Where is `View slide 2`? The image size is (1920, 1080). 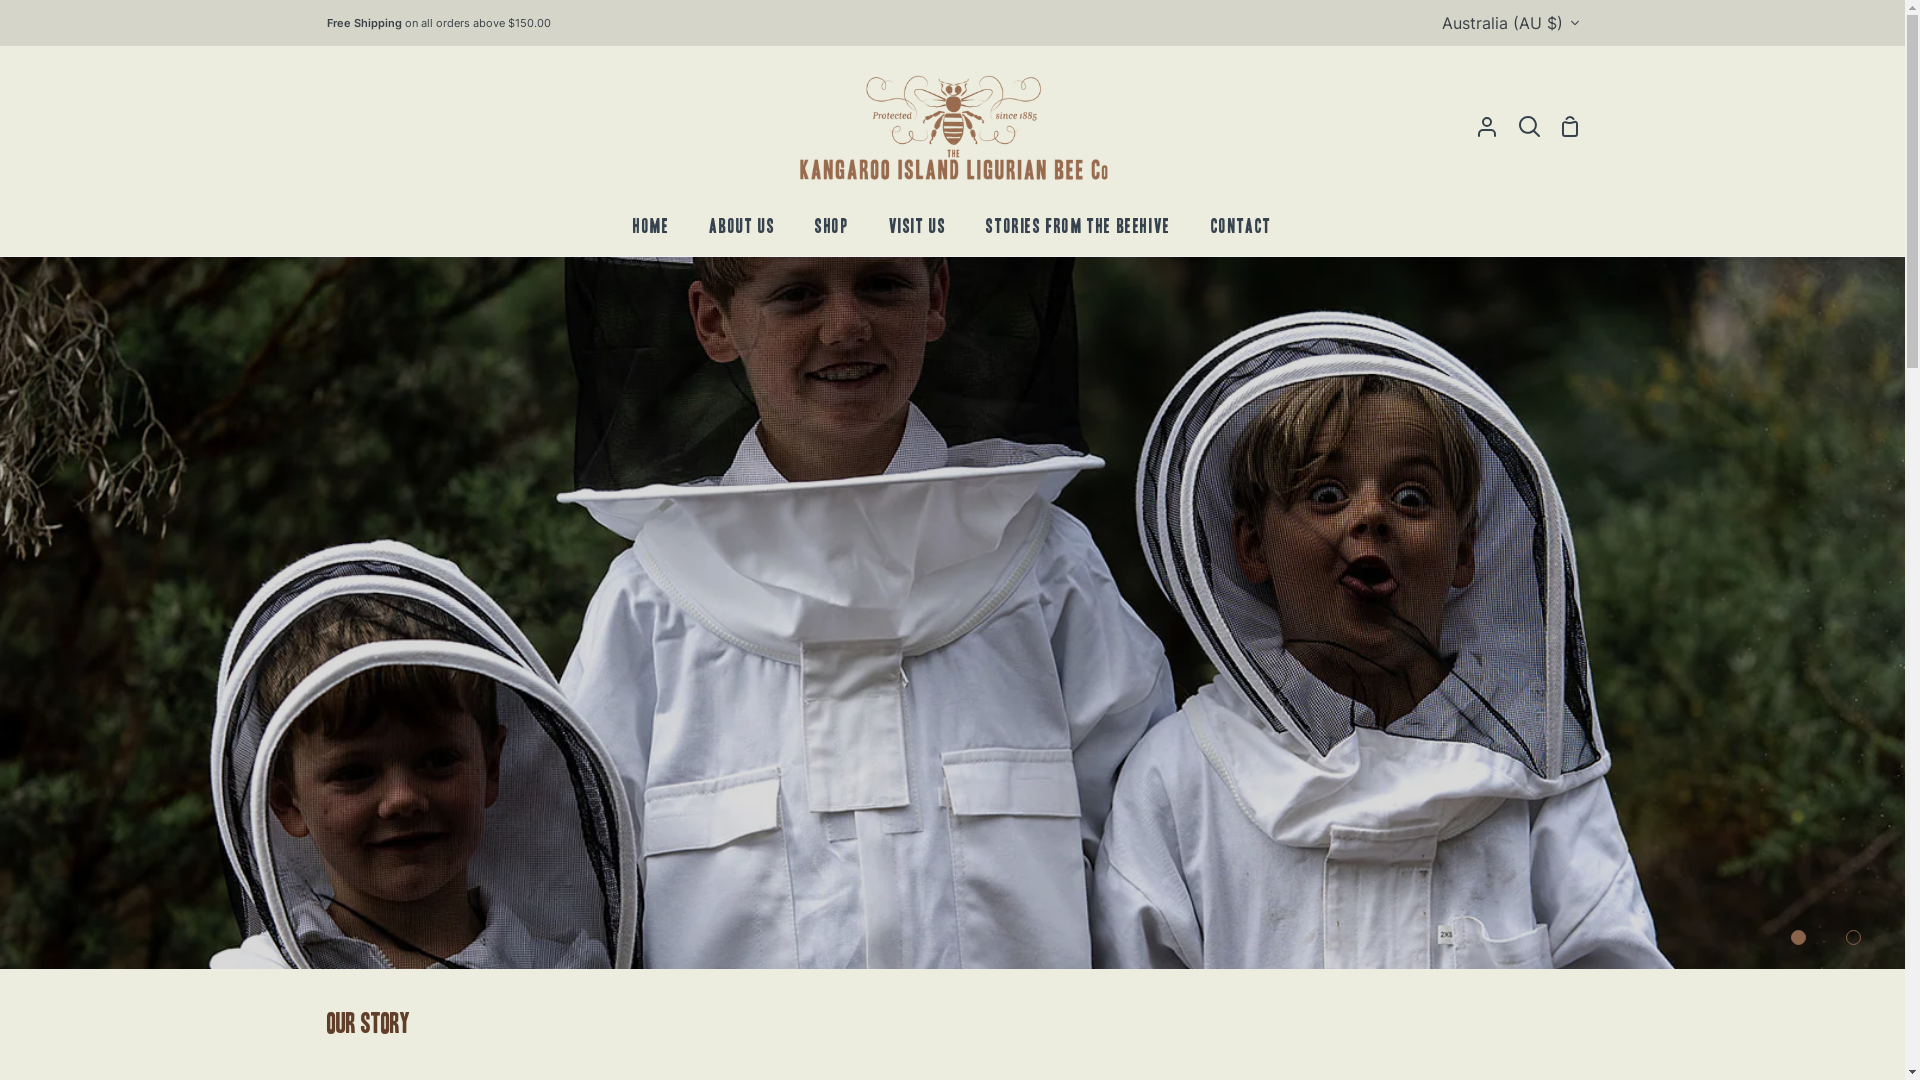
View slide 2 is located at coordinates (1854, 938).